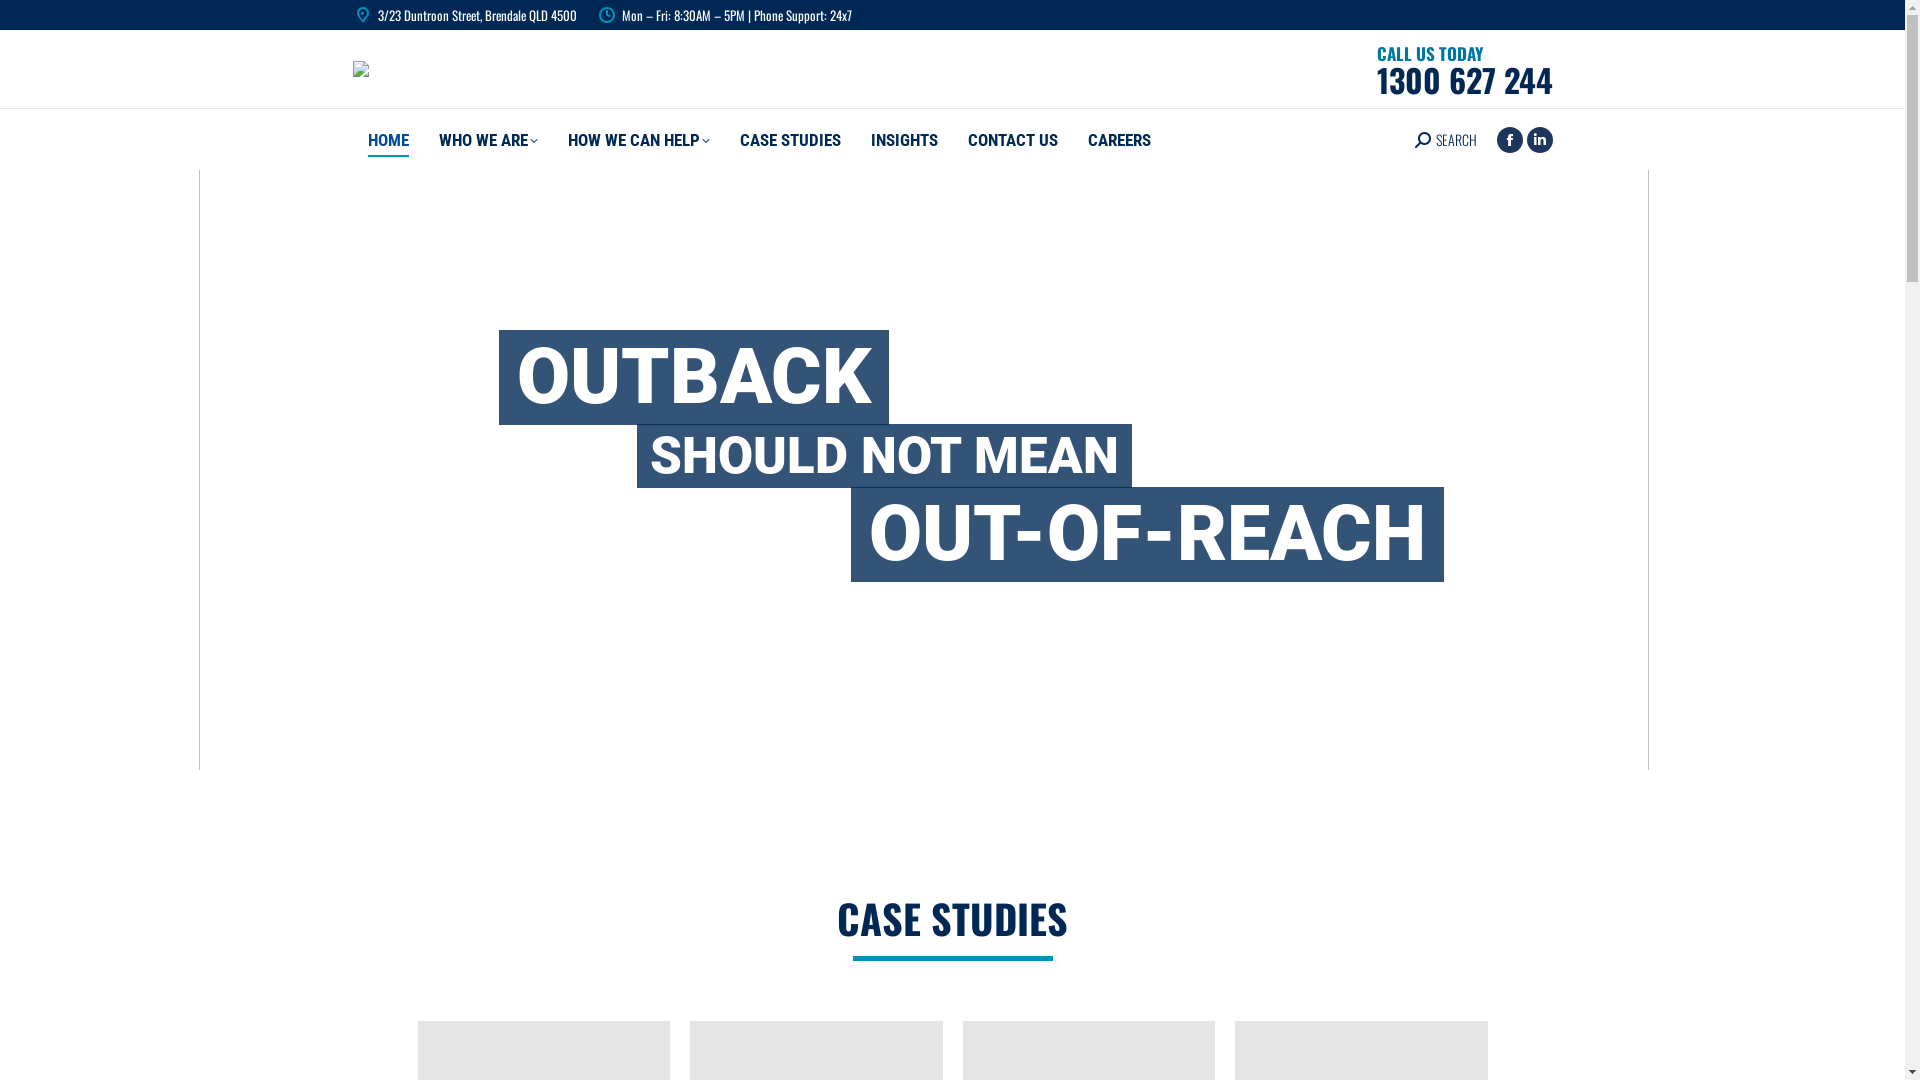  I want to click on CASE STUDIES, so click(790, 140).